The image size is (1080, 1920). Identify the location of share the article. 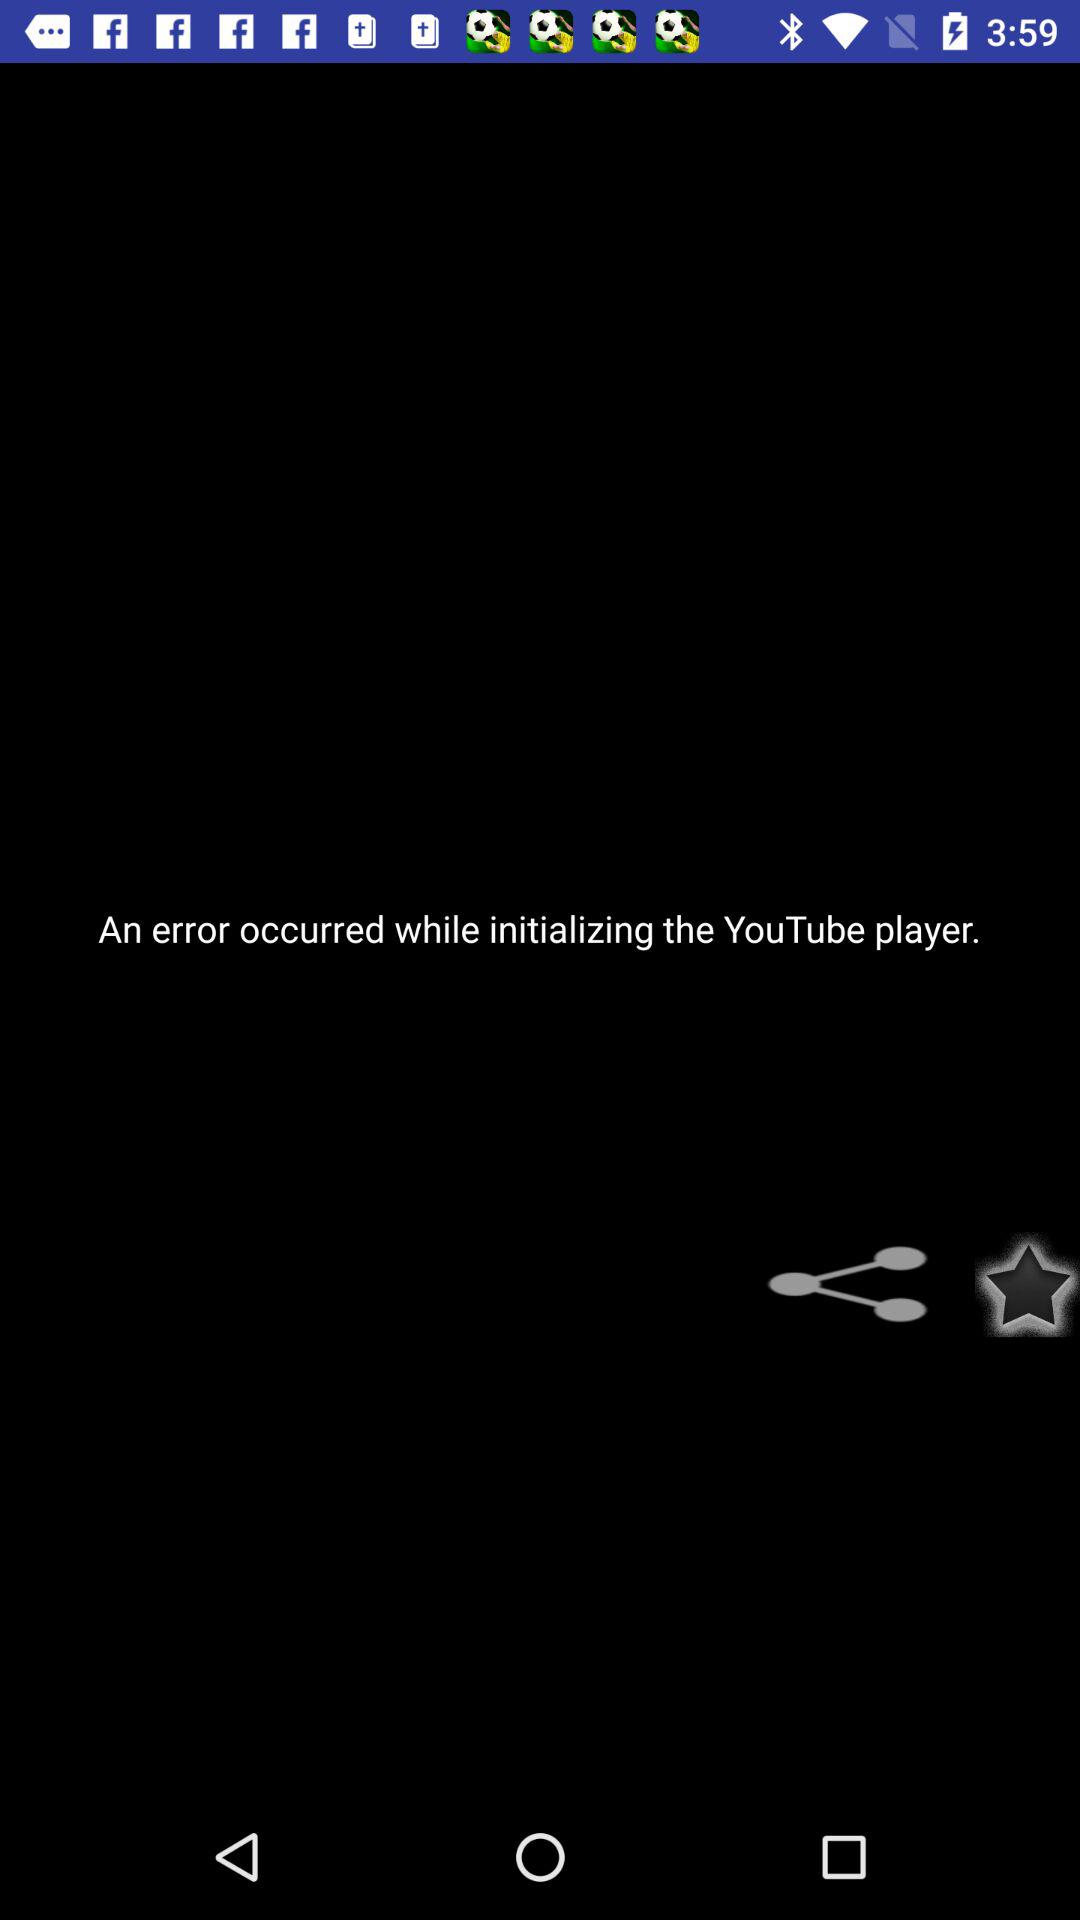
(860, 1284).